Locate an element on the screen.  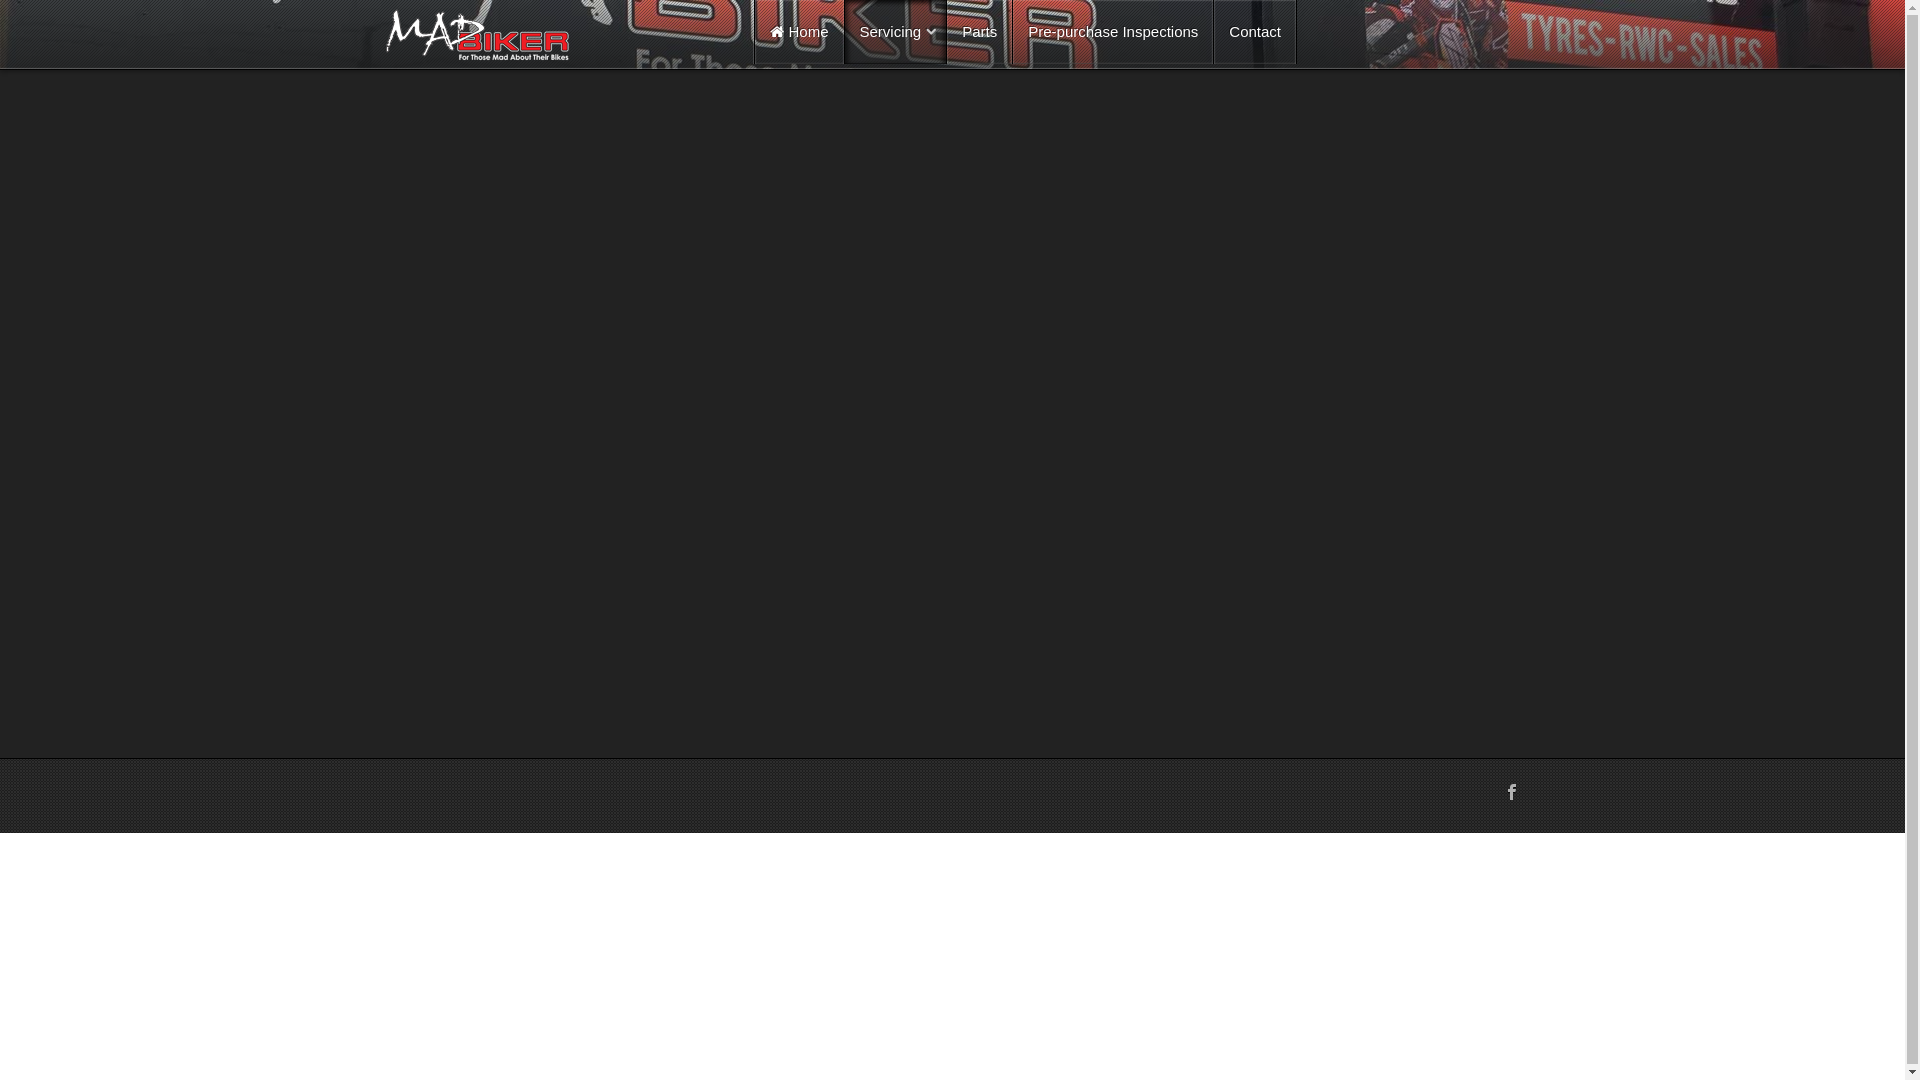
Contact is located at coordinates (1255, 32).